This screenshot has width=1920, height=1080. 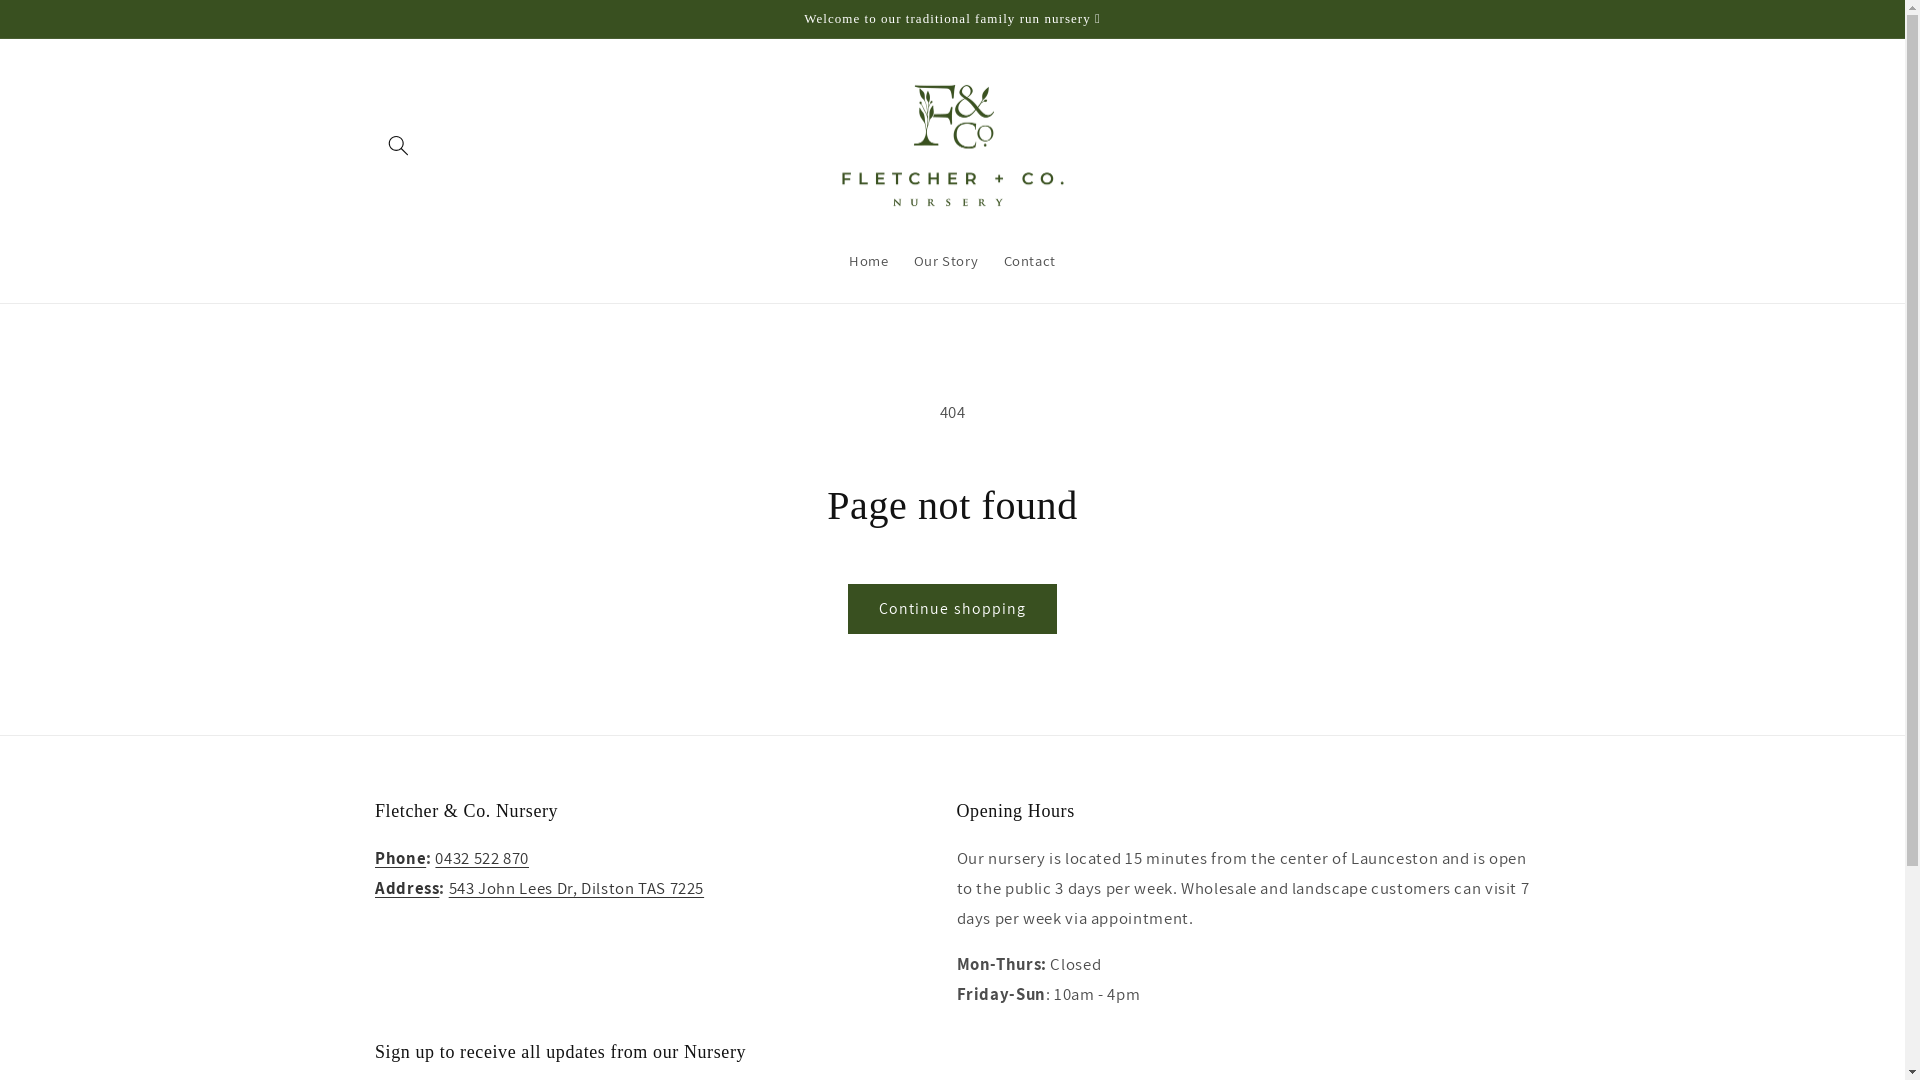 What do you see at coordinates (400, 858) in the screenshot?
I see `Phone` at bounding box center [400, 858].